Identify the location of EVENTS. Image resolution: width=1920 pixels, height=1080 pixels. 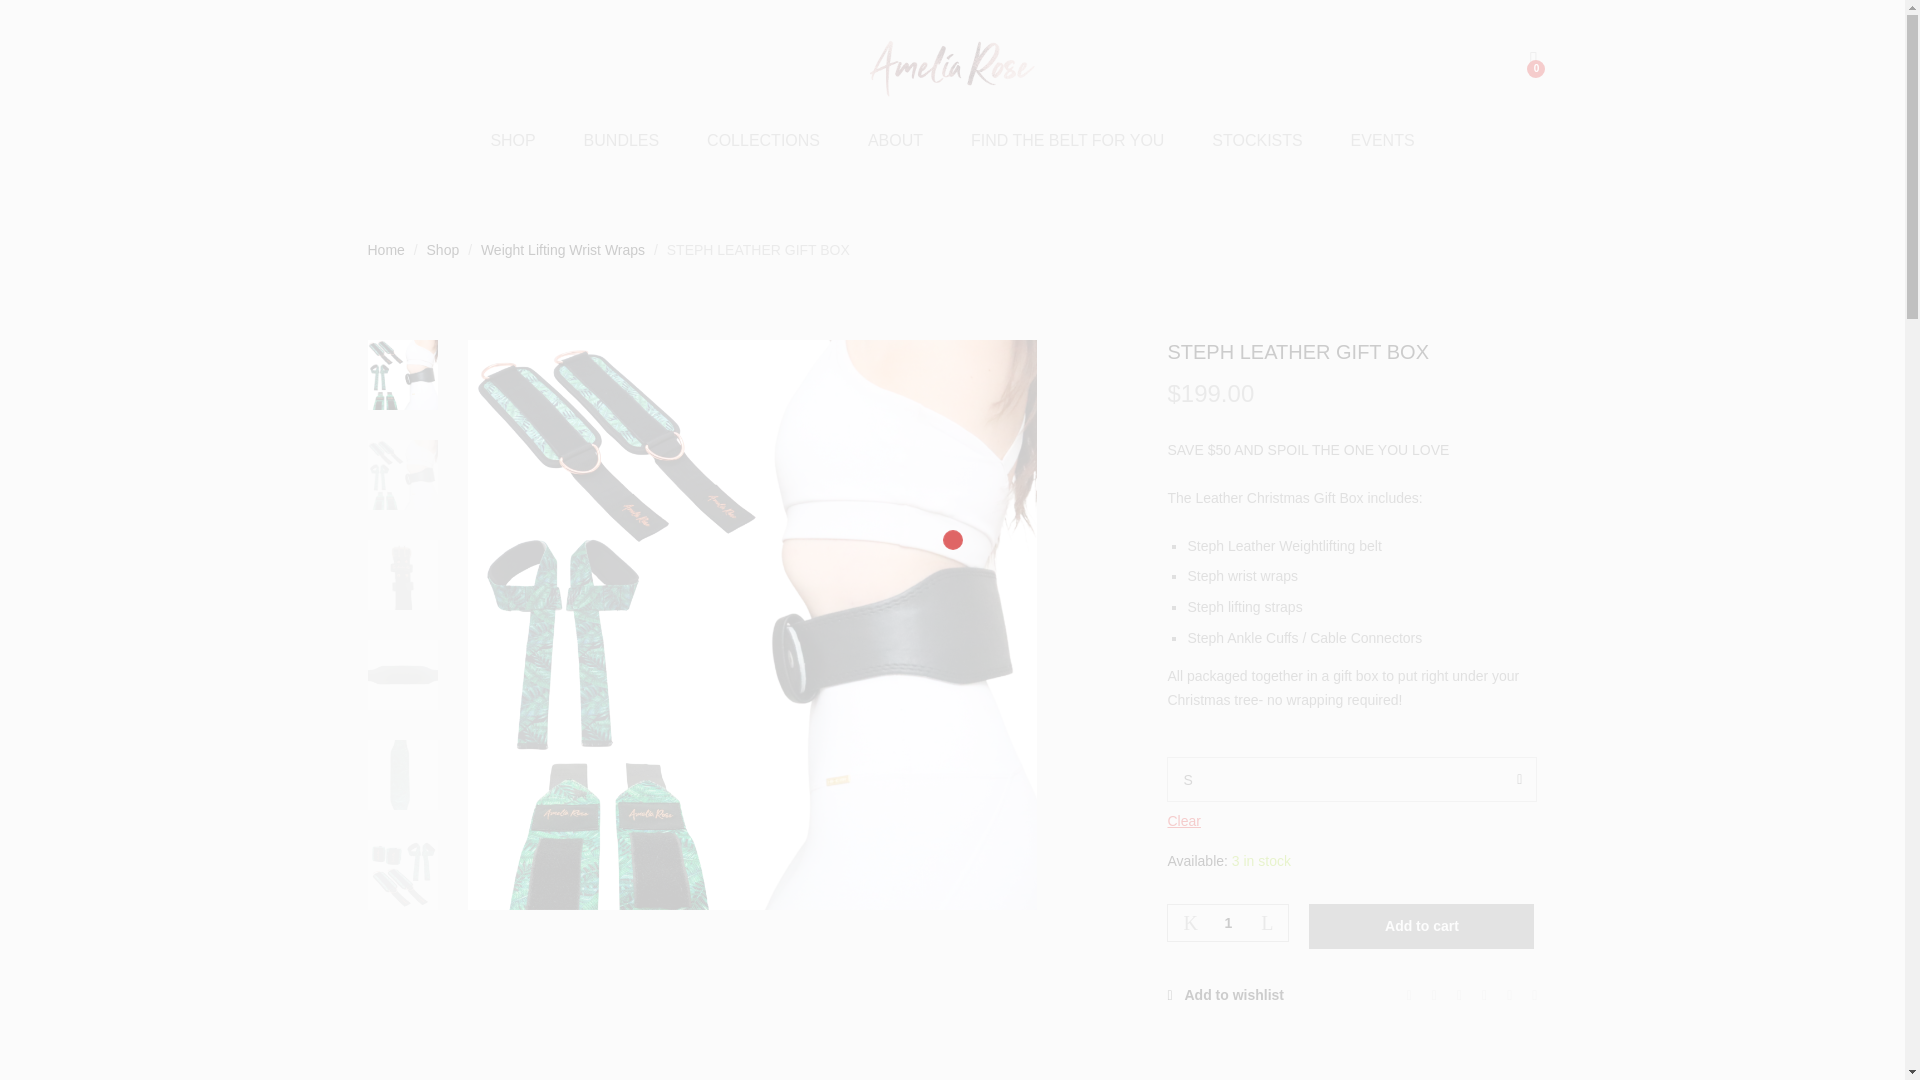
(1383, 140).